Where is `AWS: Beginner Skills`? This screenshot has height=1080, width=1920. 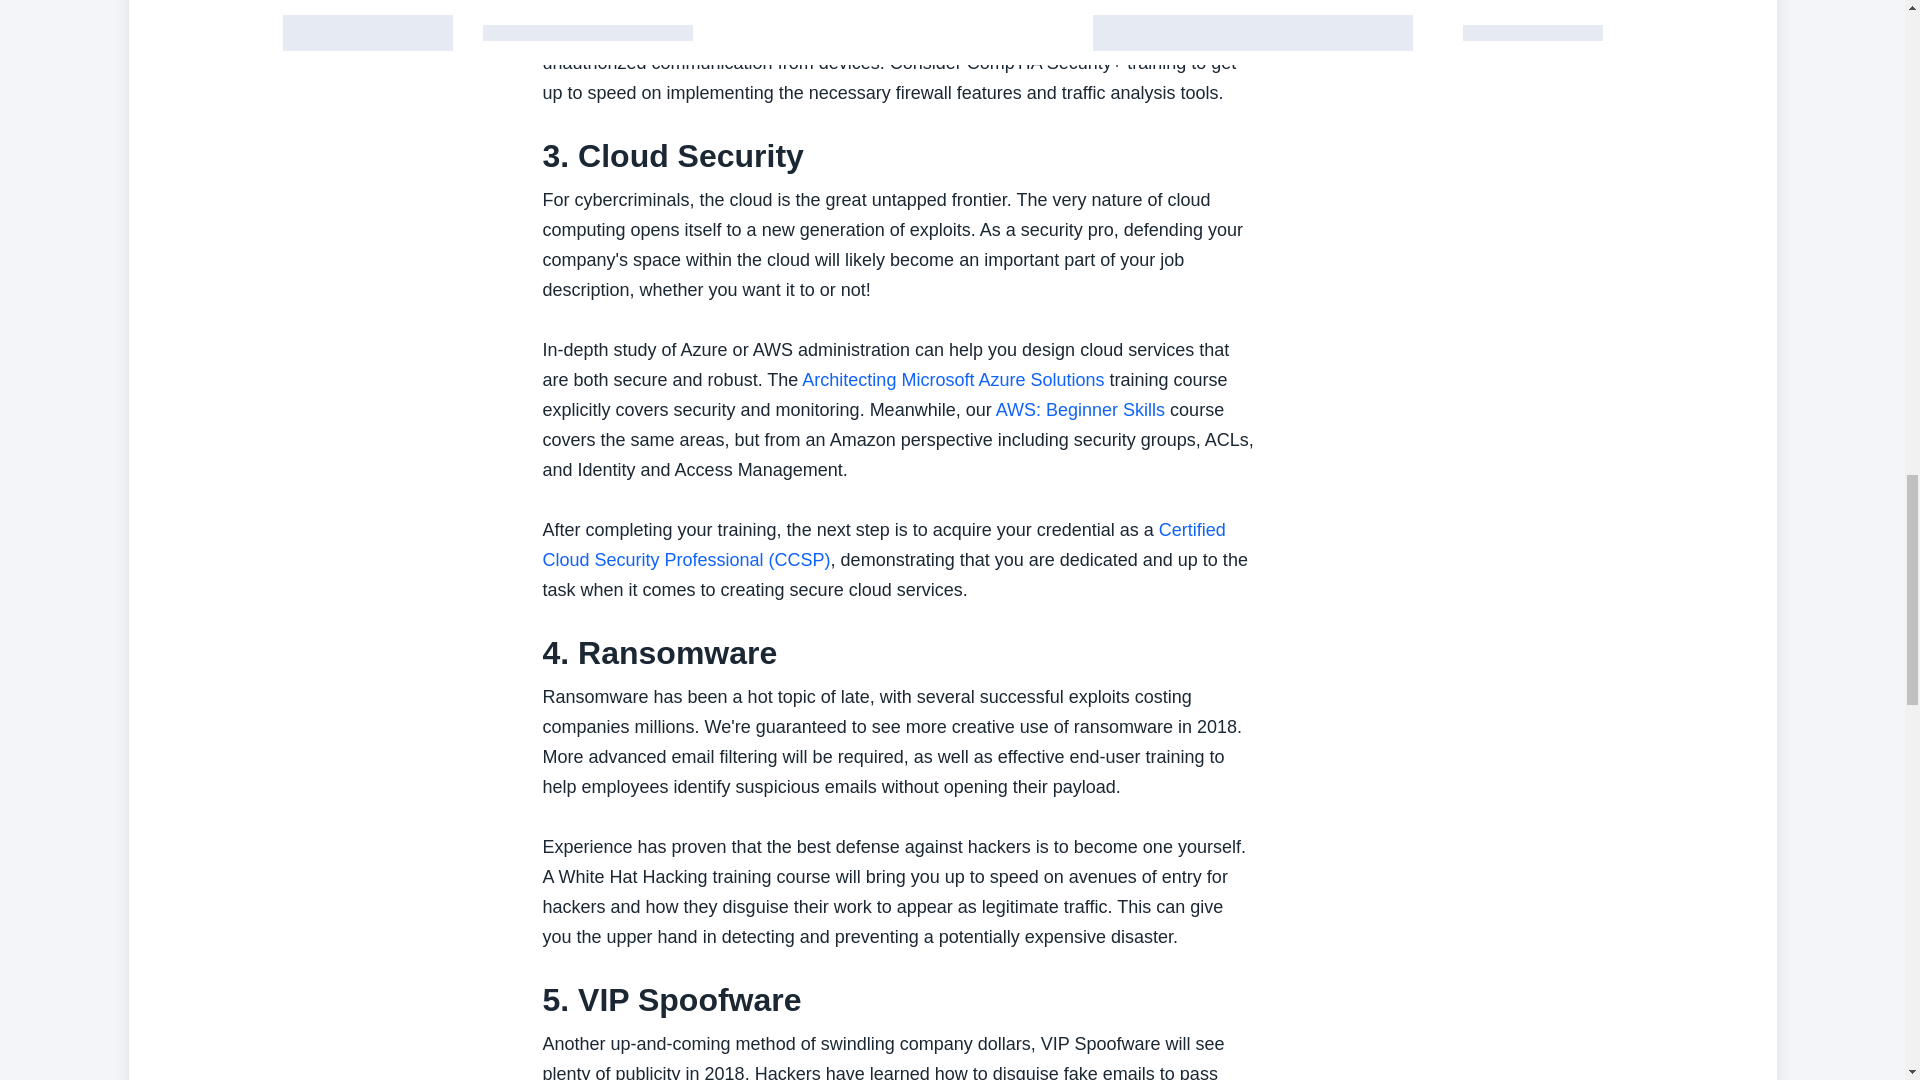
AWS: Beginner Skills is located at coordinates (1080, 410).